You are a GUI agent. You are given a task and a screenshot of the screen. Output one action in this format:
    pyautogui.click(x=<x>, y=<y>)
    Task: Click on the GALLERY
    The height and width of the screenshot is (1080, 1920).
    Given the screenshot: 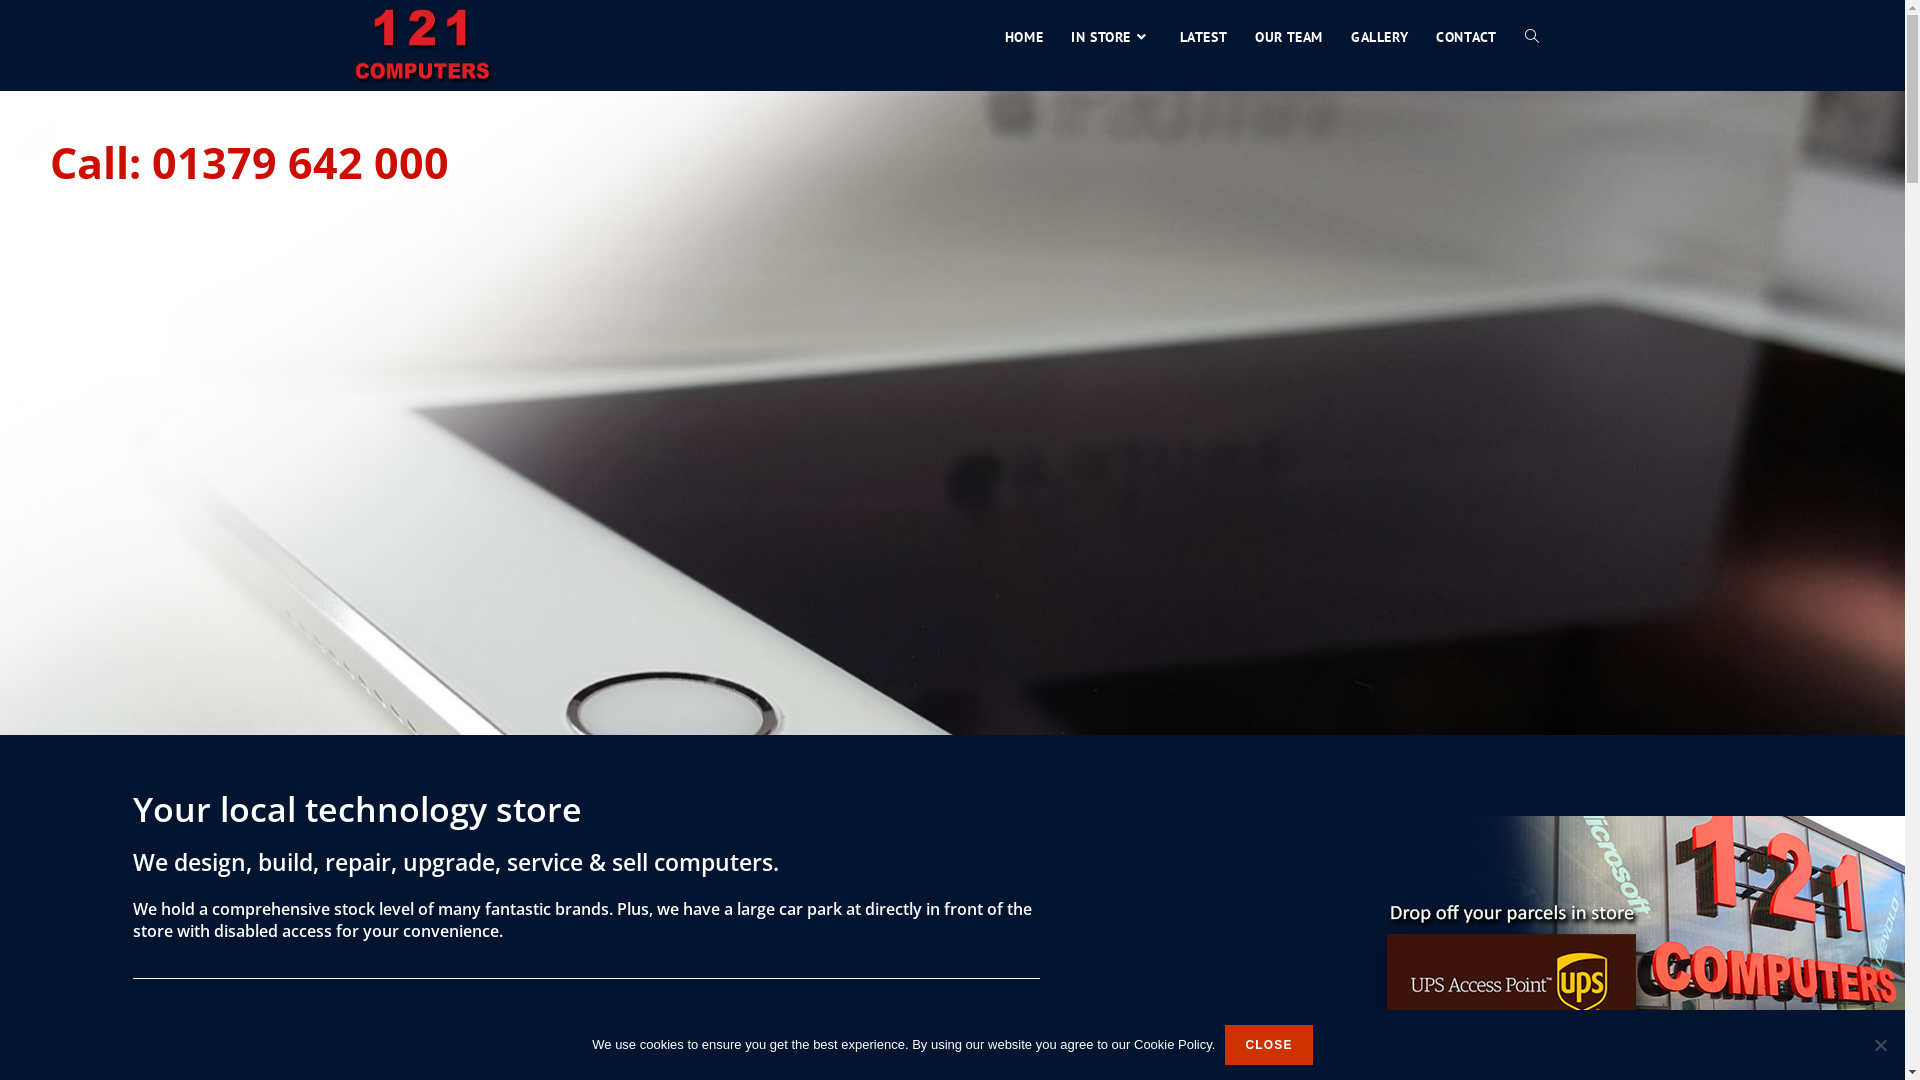 What is the action you would take?
    pyautogui.click(x=1380, y=37)
    